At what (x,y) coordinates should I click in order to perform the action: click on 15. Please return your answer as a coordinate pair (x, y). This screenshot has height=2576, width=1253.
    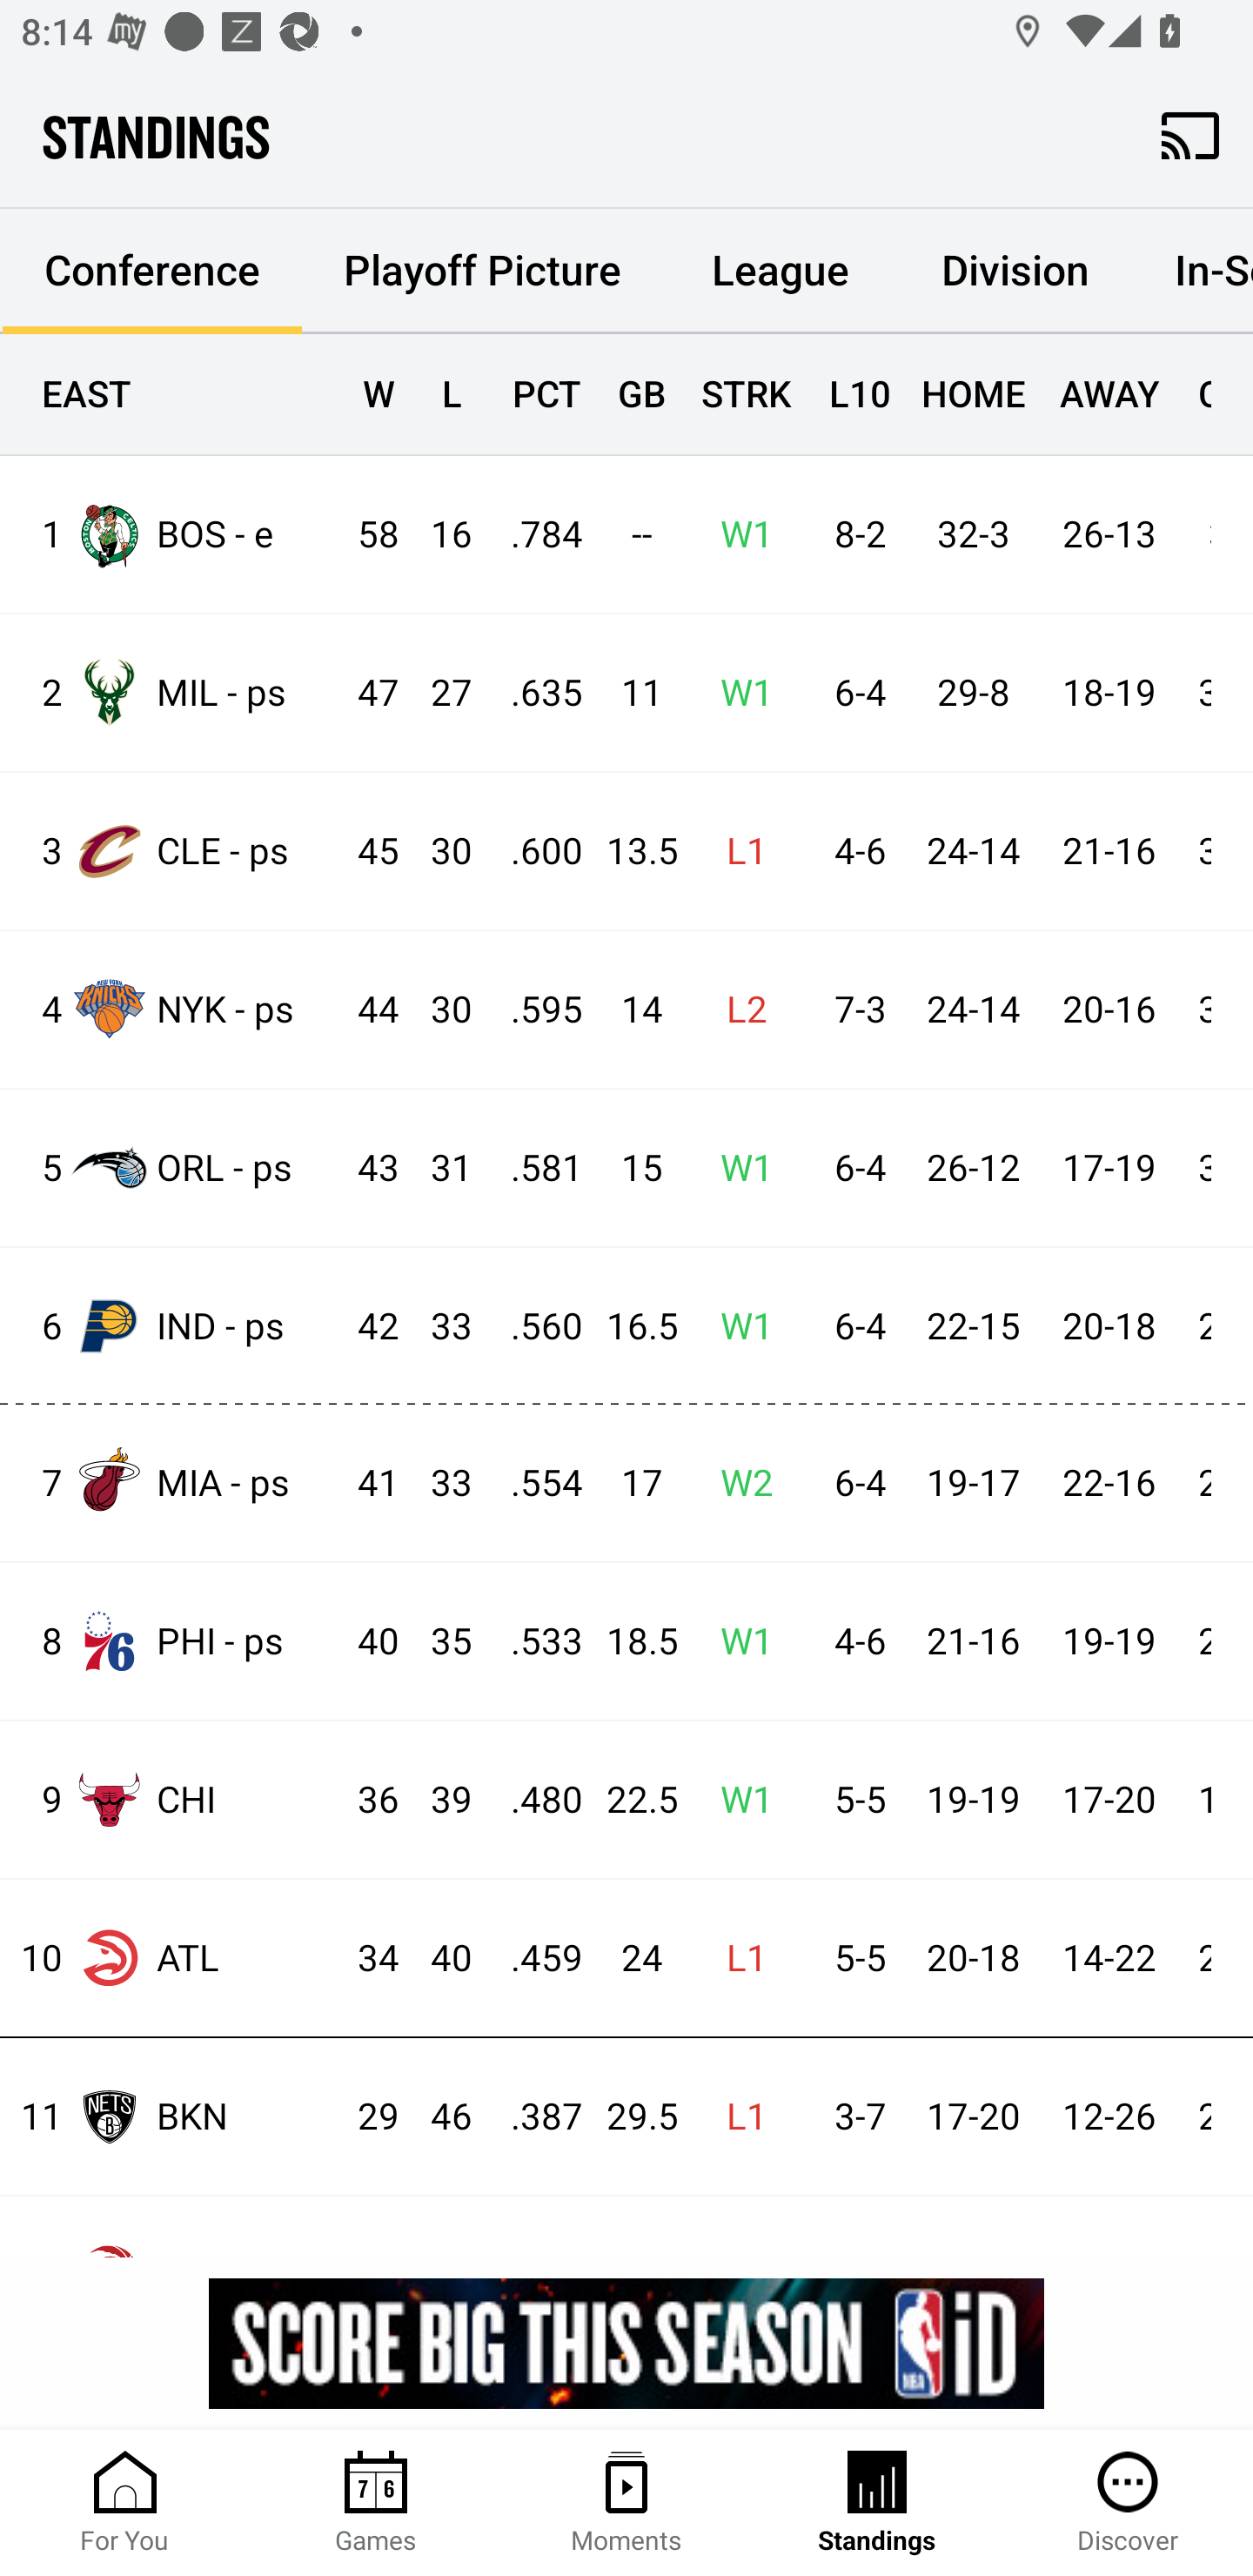
    Looking at the image, I should click on (628, 1168).